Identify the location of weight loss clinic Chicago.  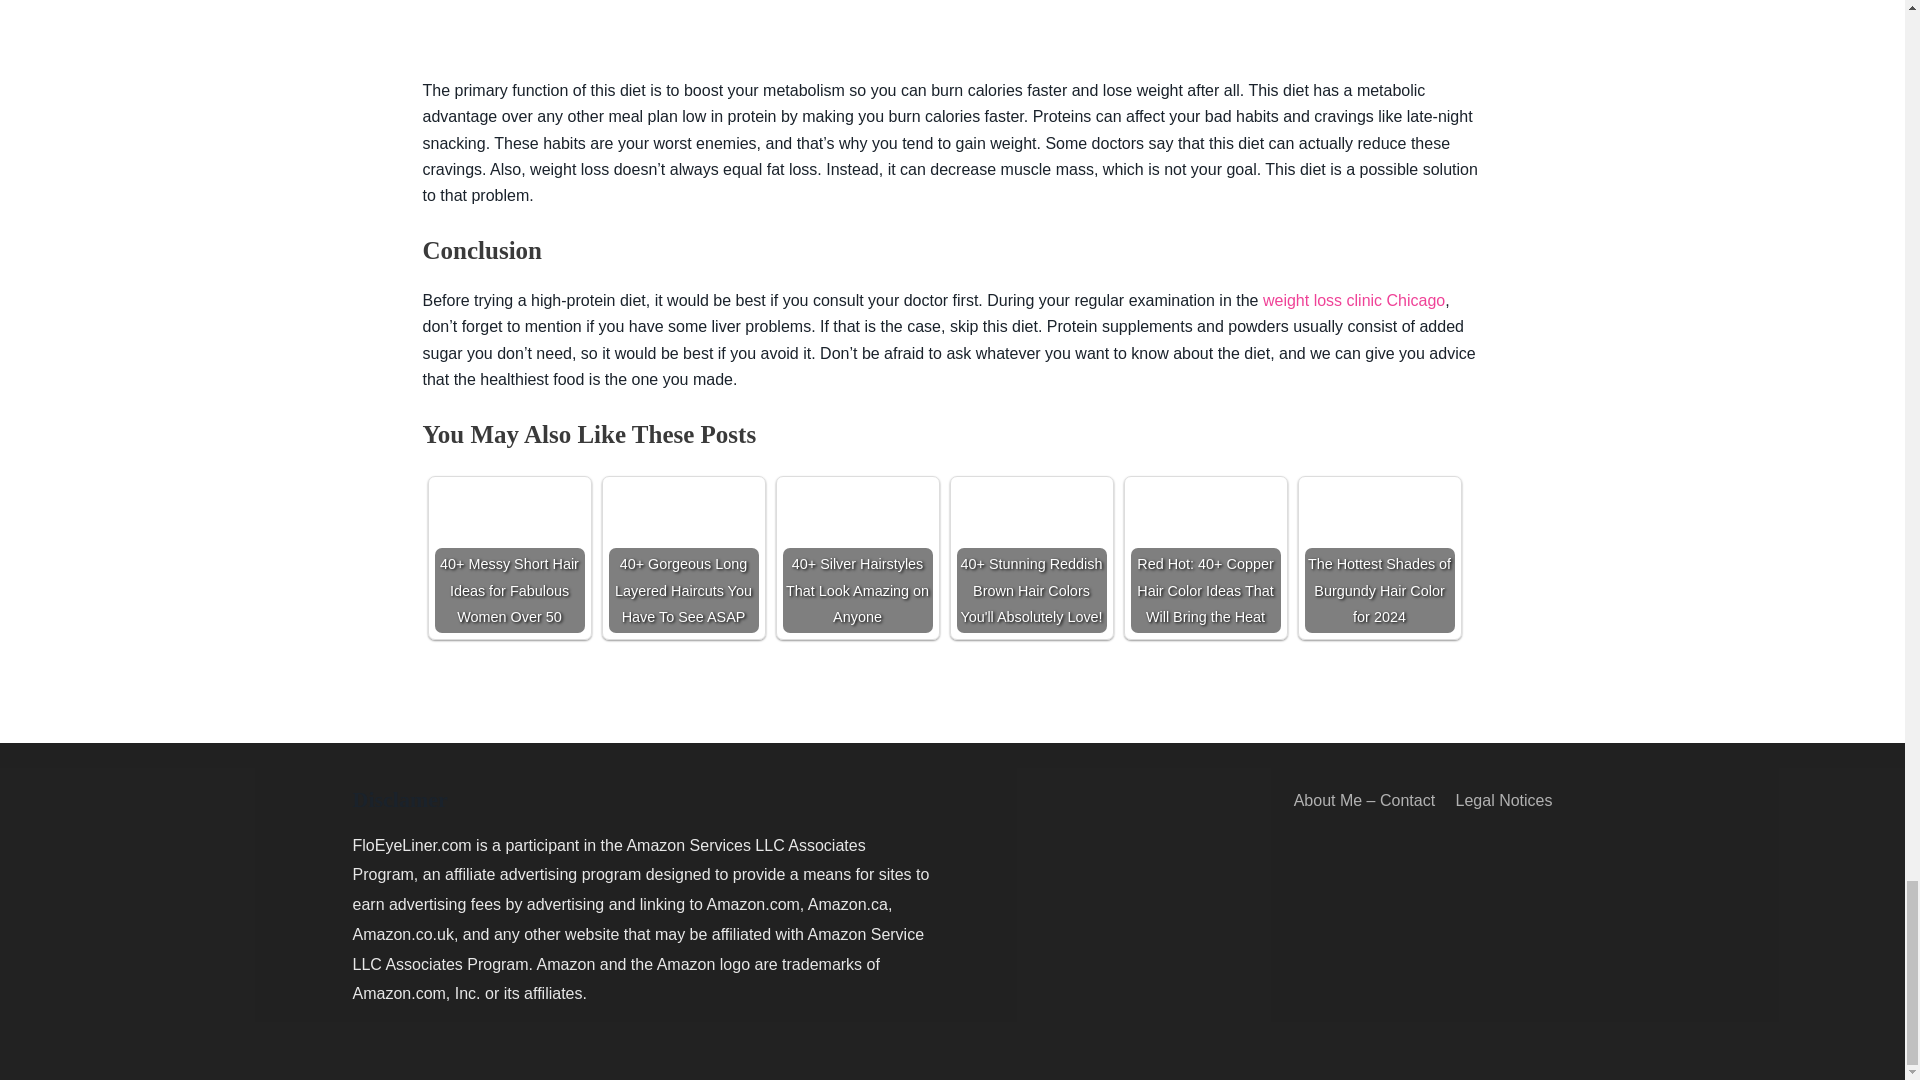
(1354, 300).